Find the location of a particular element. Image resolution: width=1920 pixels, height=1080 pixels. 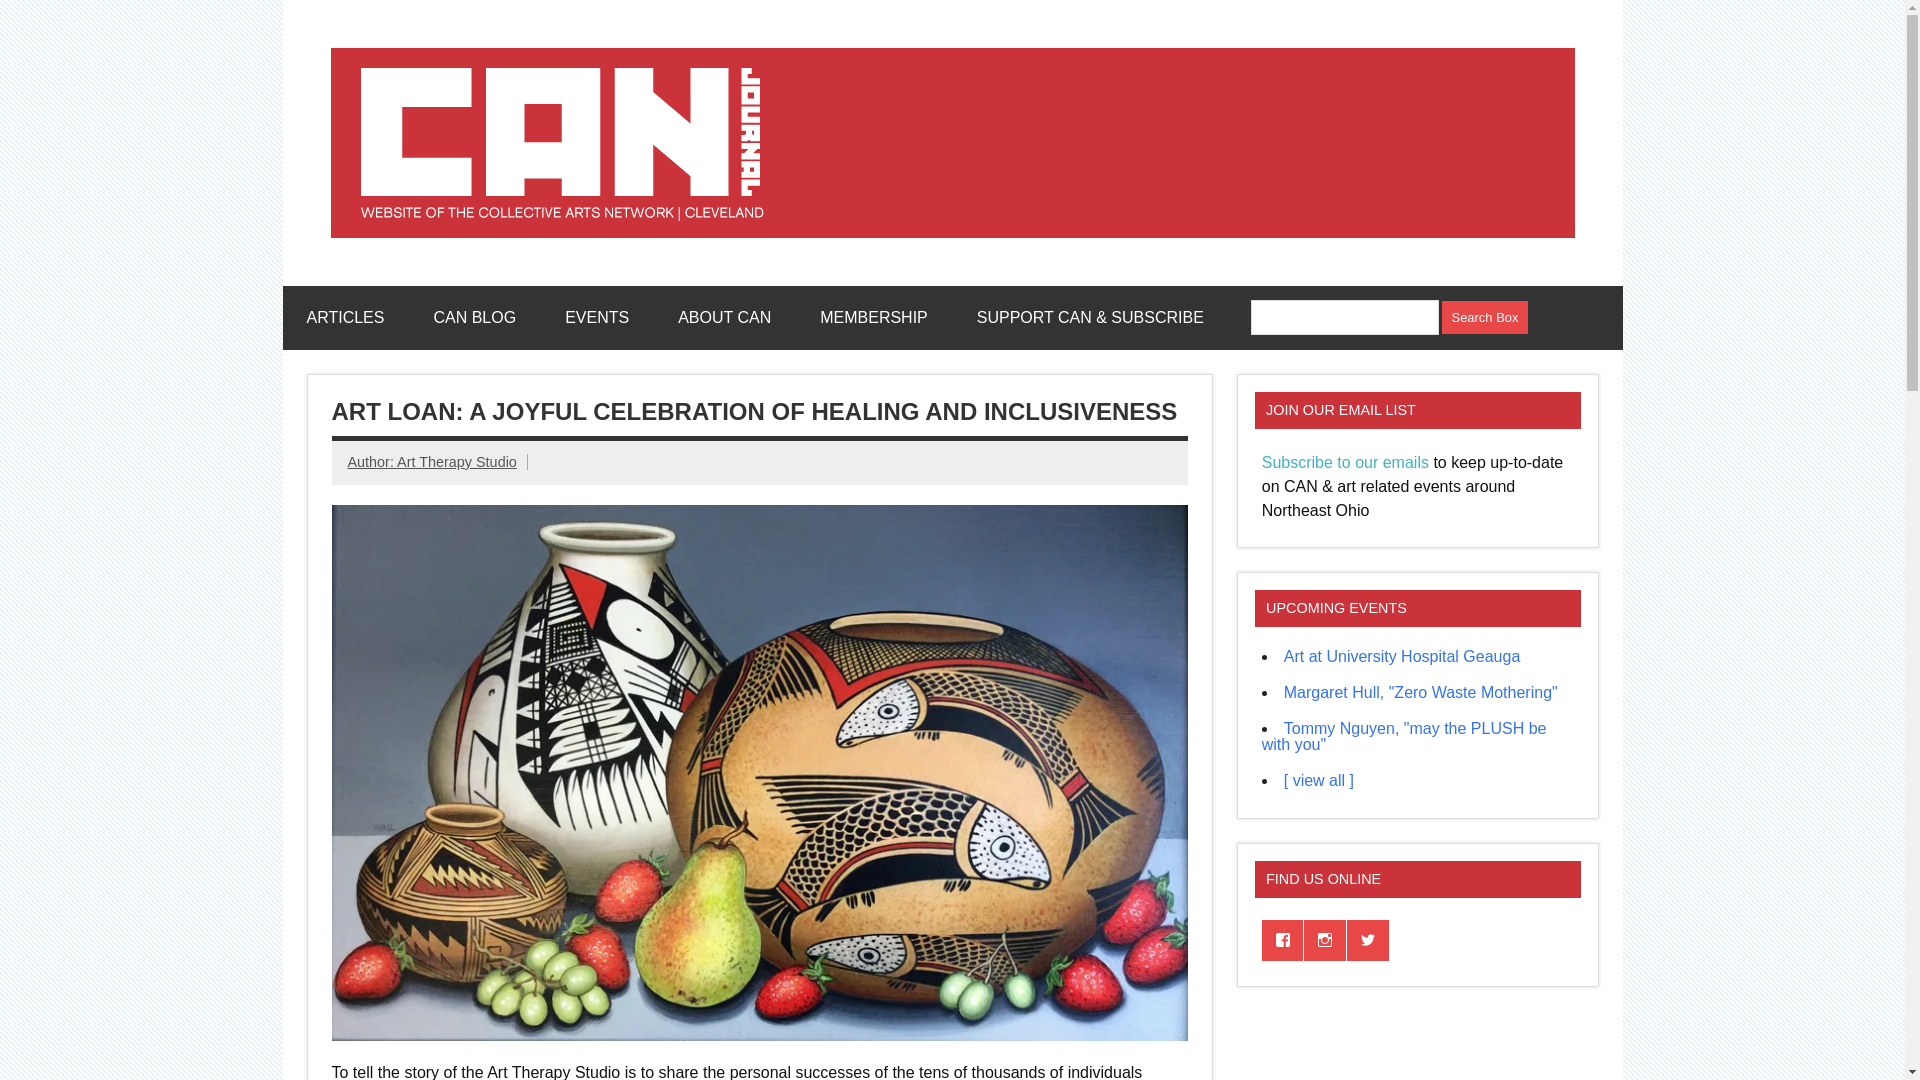

MEMBERSHIP is located at coordinates (874, 318).